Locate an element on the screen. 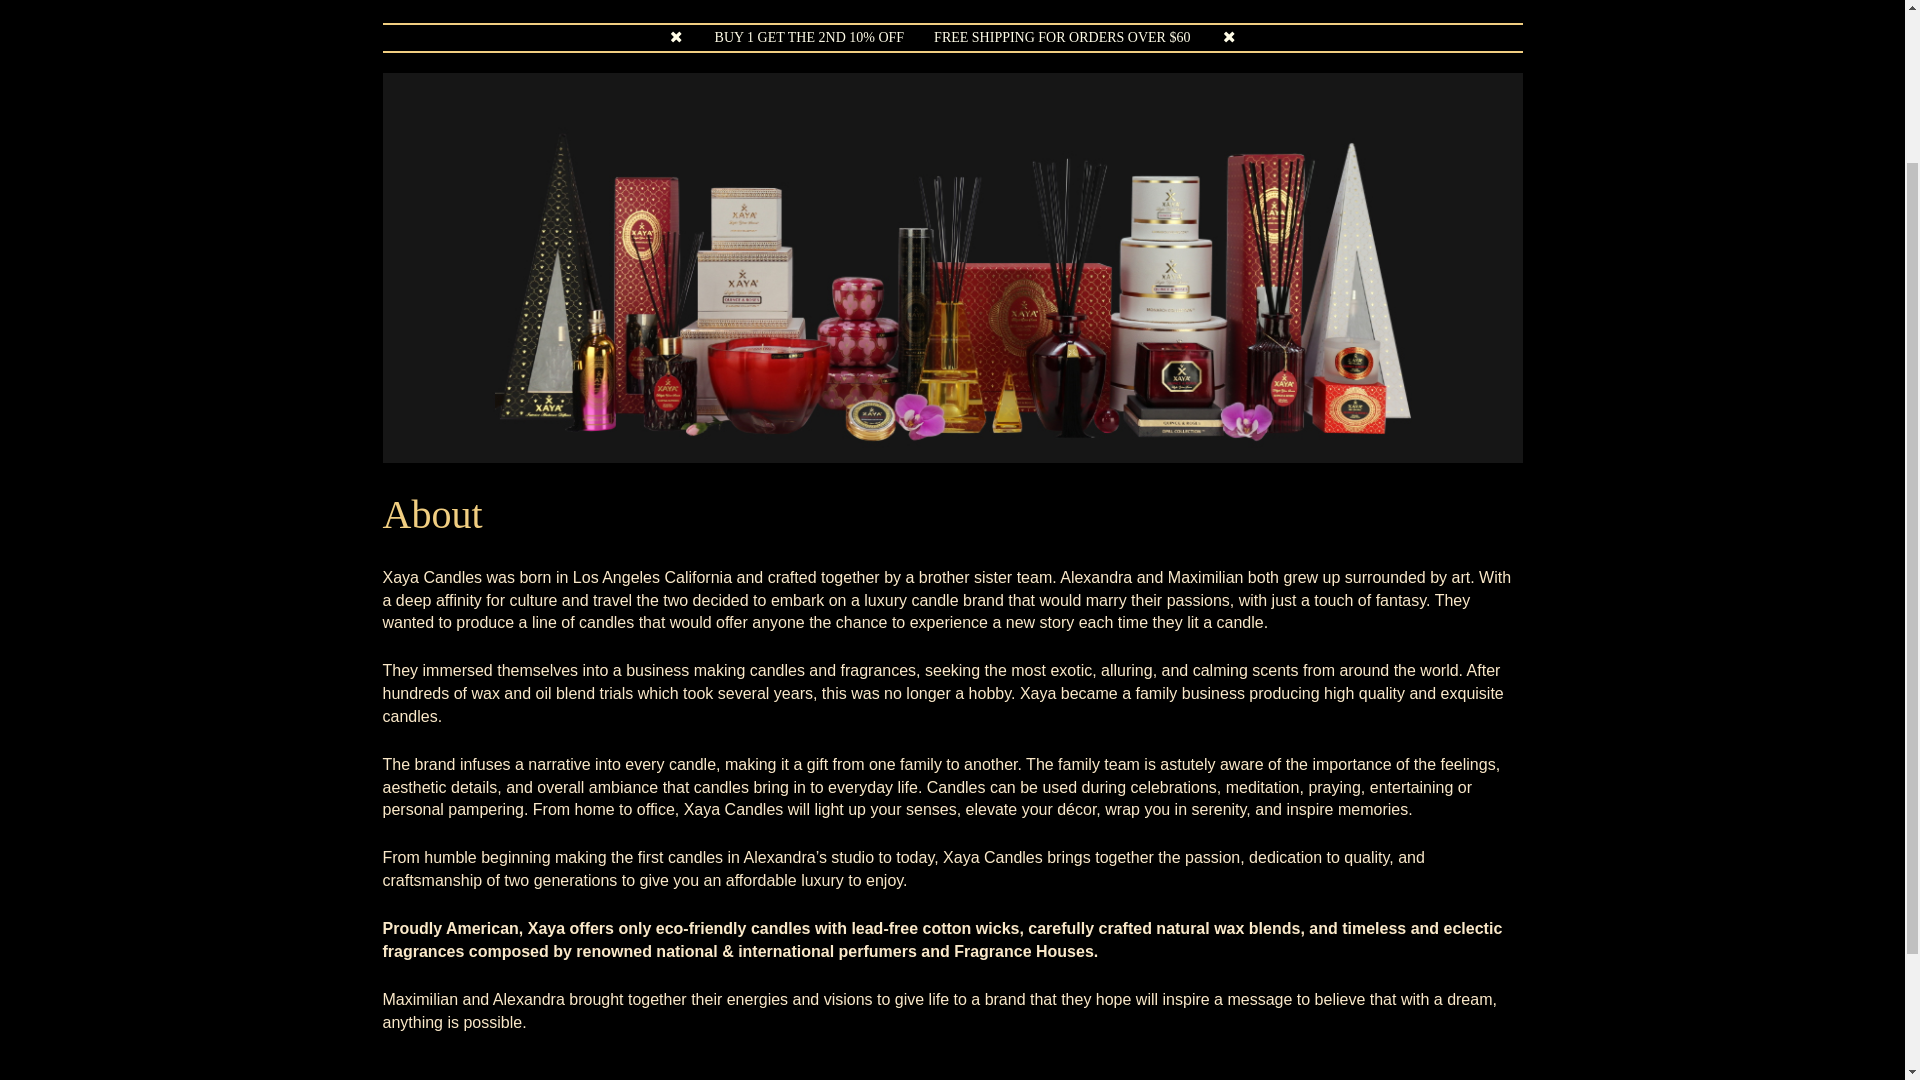 The height and width of the screenshot is (1080, 1920). Candles is located at coordinates (632, 2).